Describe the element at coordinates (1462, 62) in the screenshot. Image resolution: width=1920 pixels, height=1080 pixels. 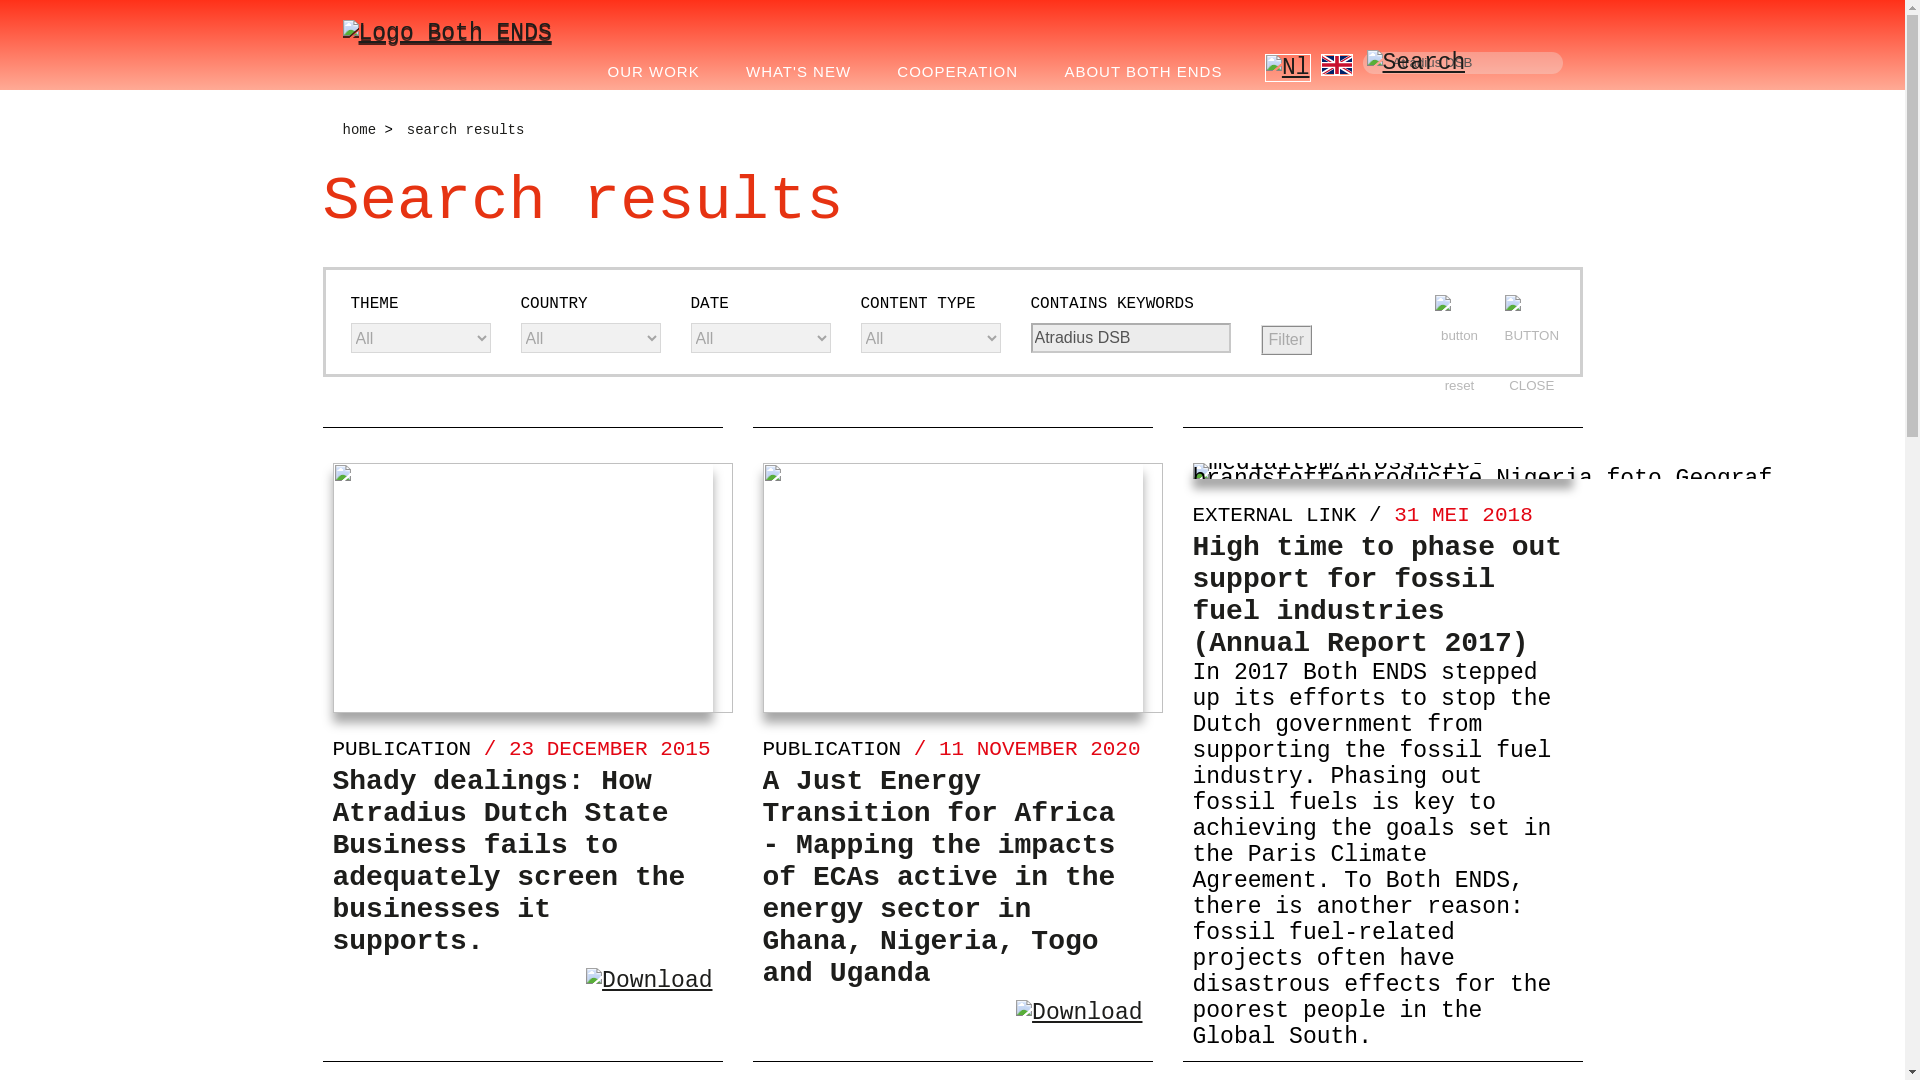
I see `Atradius DSB` at that location.